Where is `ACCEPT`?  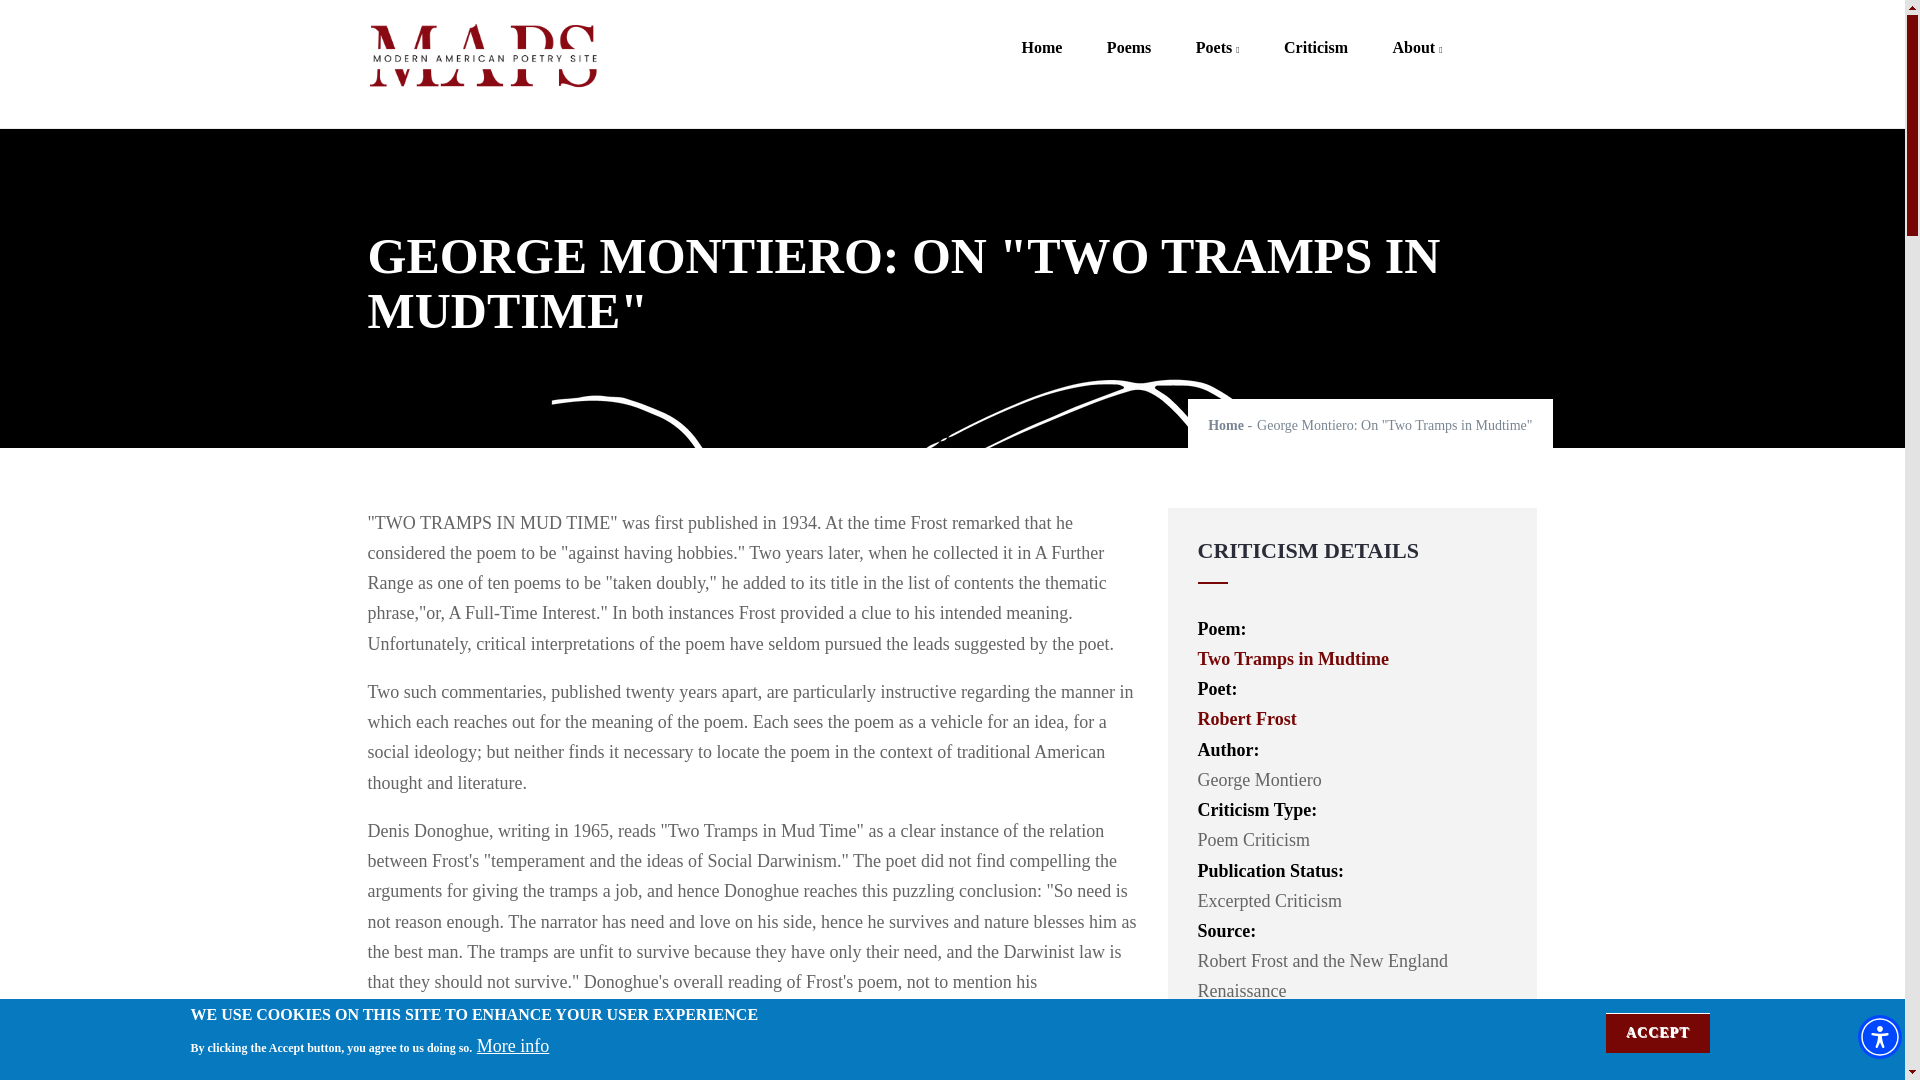
ACCEPT is located at coordinates (1658, 1033).